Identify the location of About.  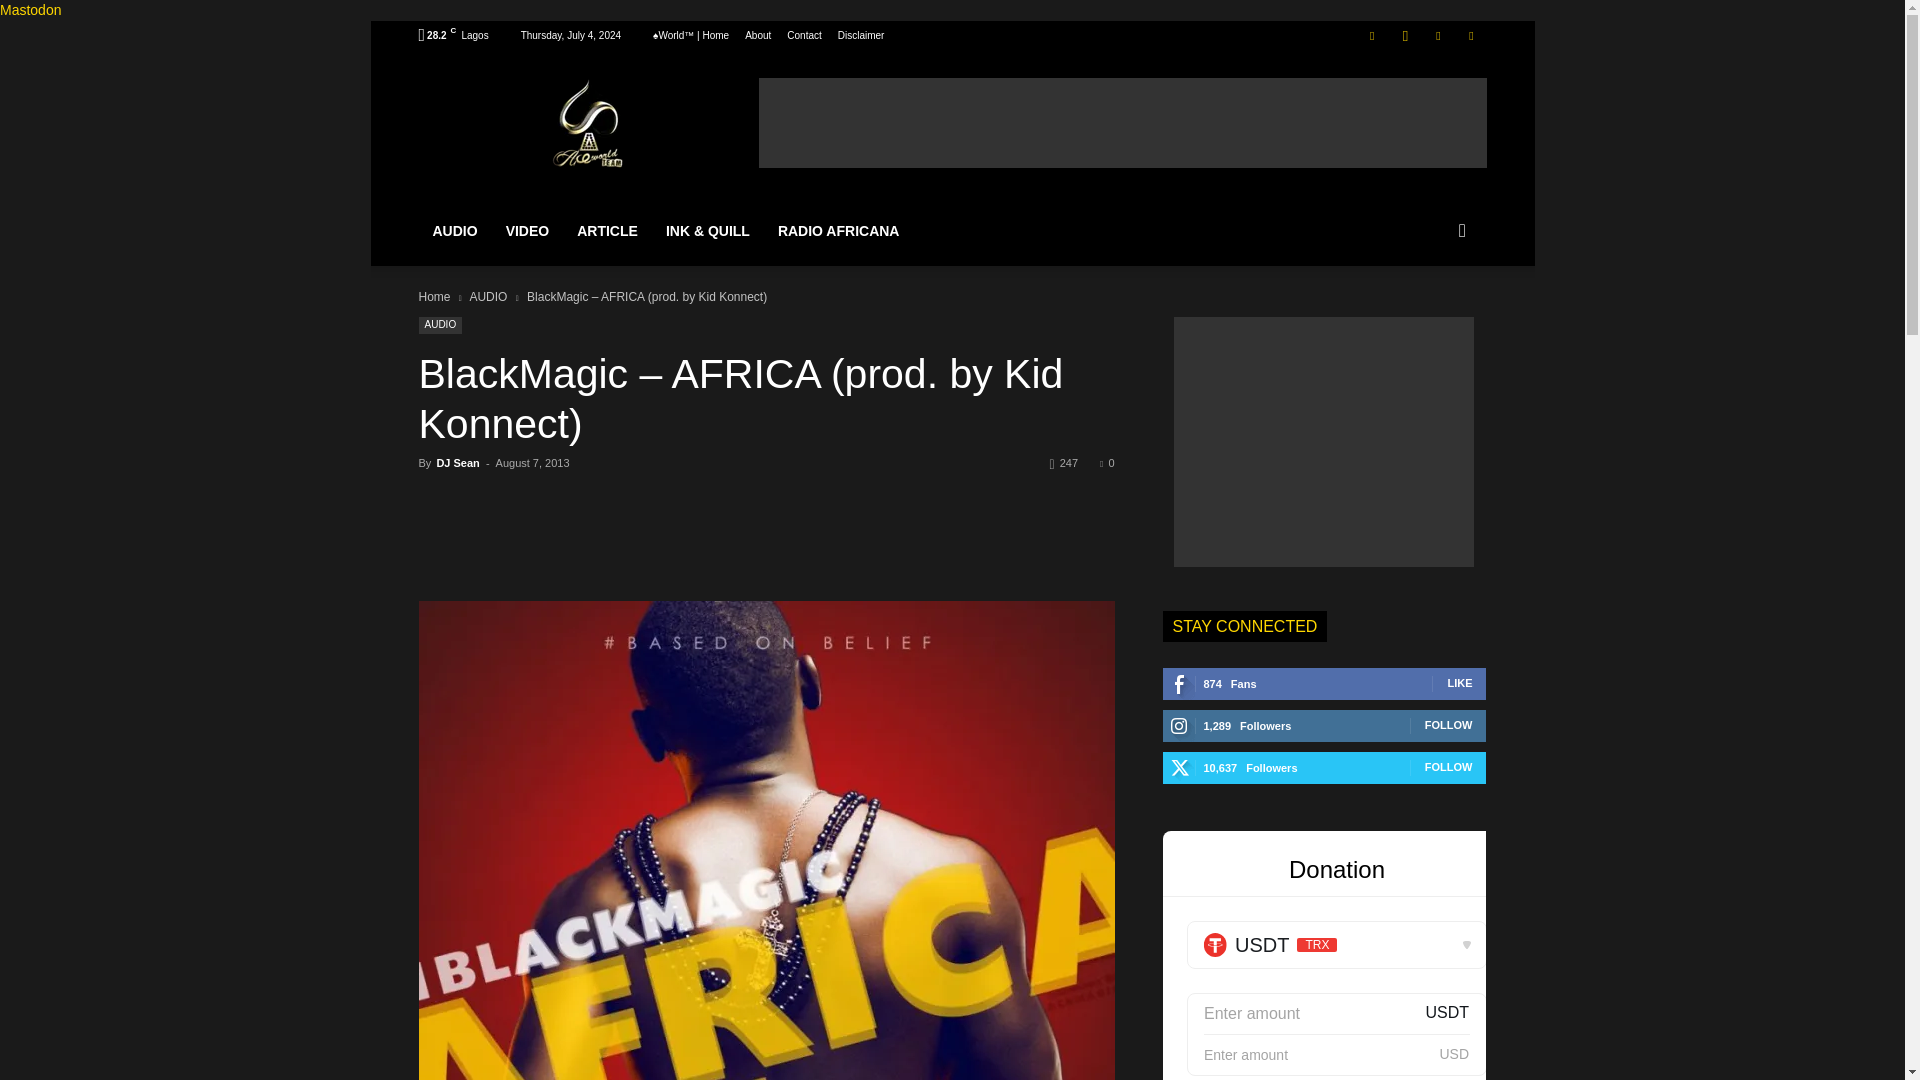
(758, 36).